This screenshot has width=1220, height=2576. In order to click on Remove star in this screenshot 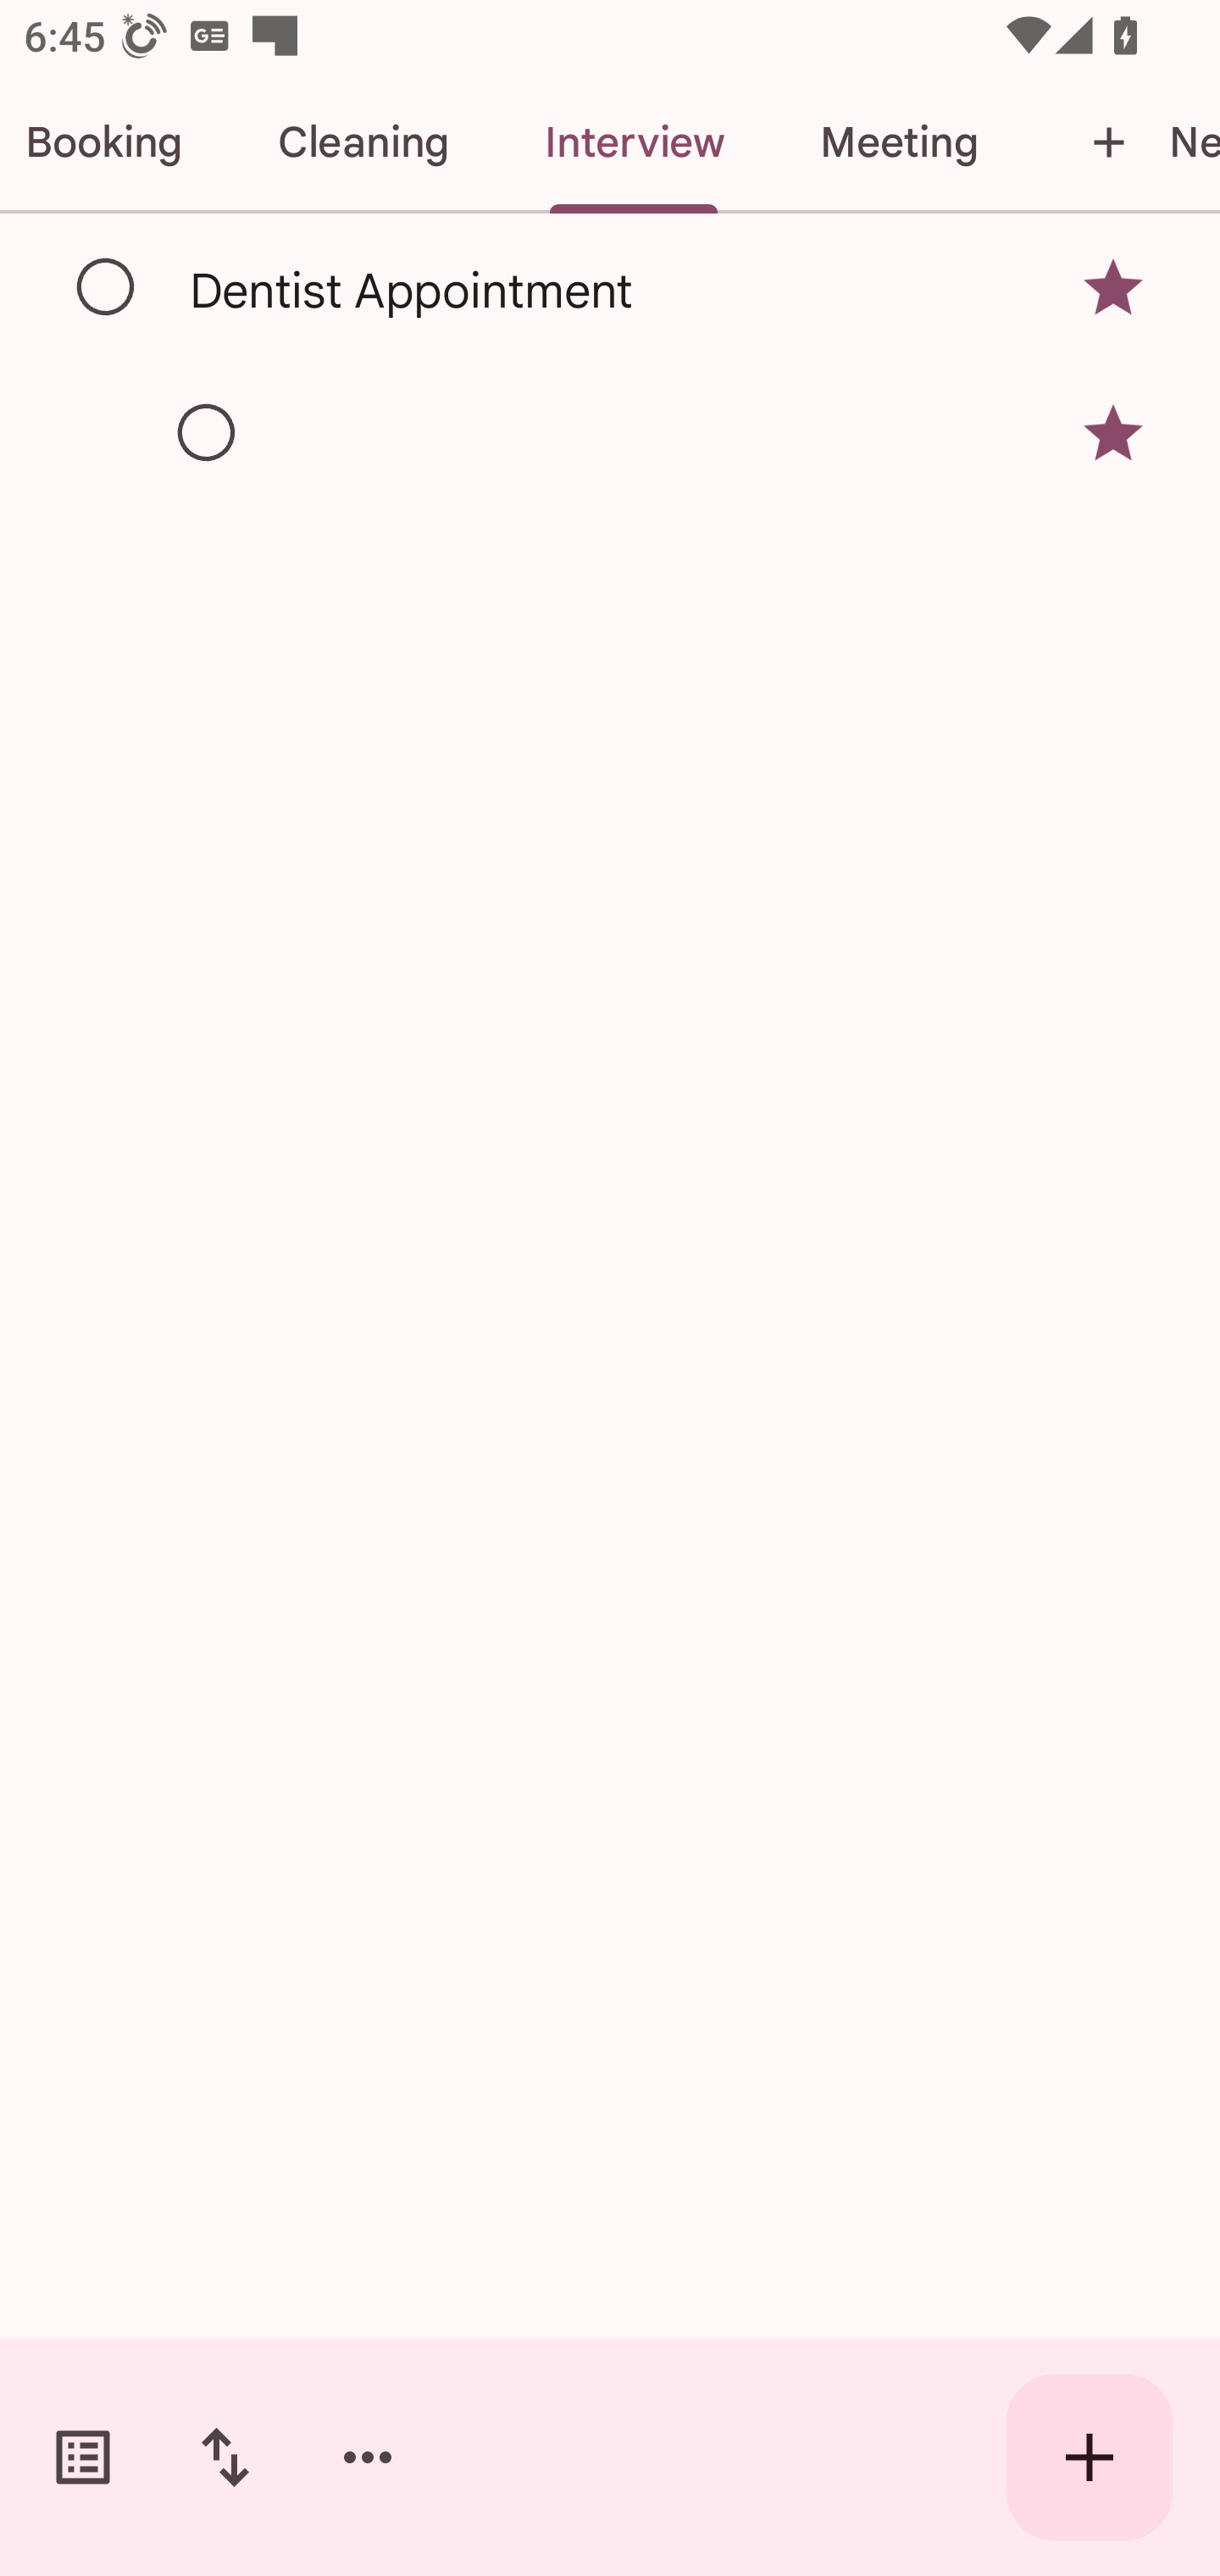, I will do `click(1113, 286)`.